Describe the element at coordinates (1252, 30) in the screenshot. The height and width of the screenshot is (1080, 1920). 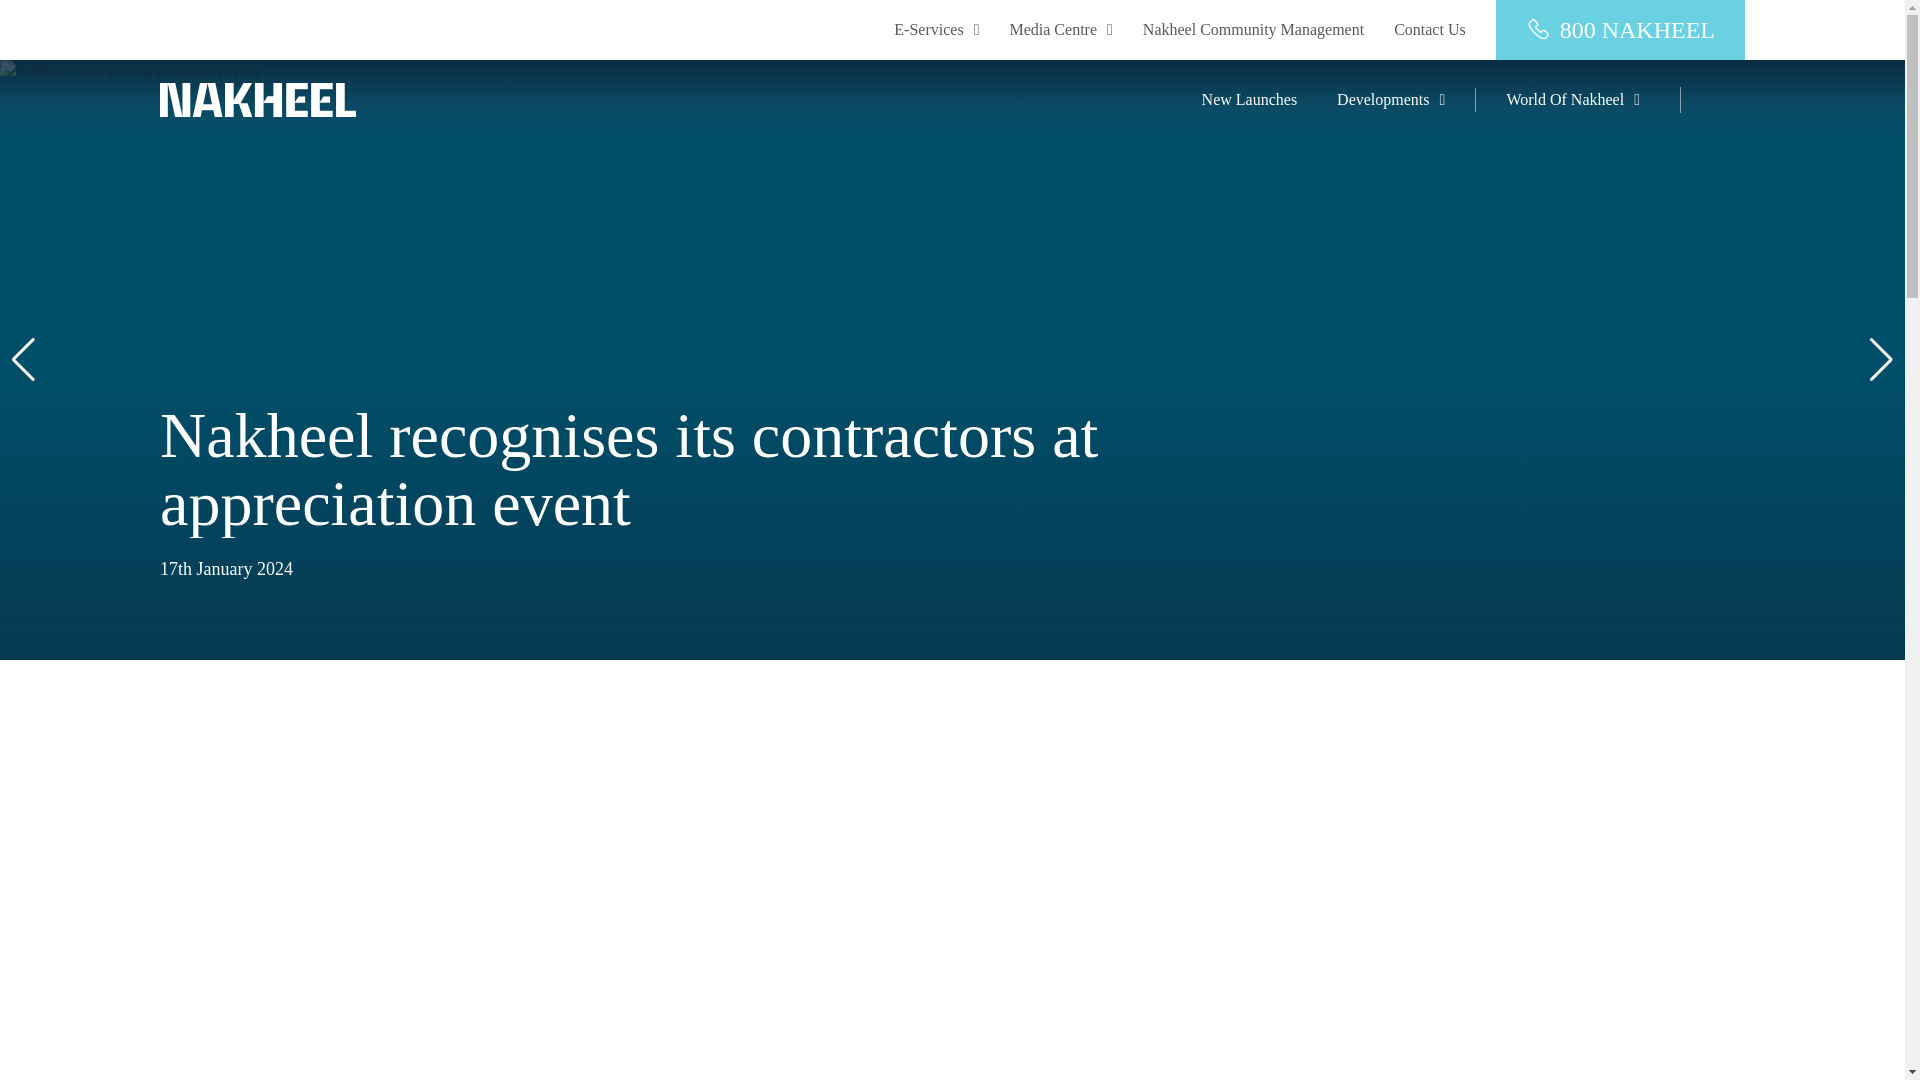
I see `Nakheel Community Management` at that location.